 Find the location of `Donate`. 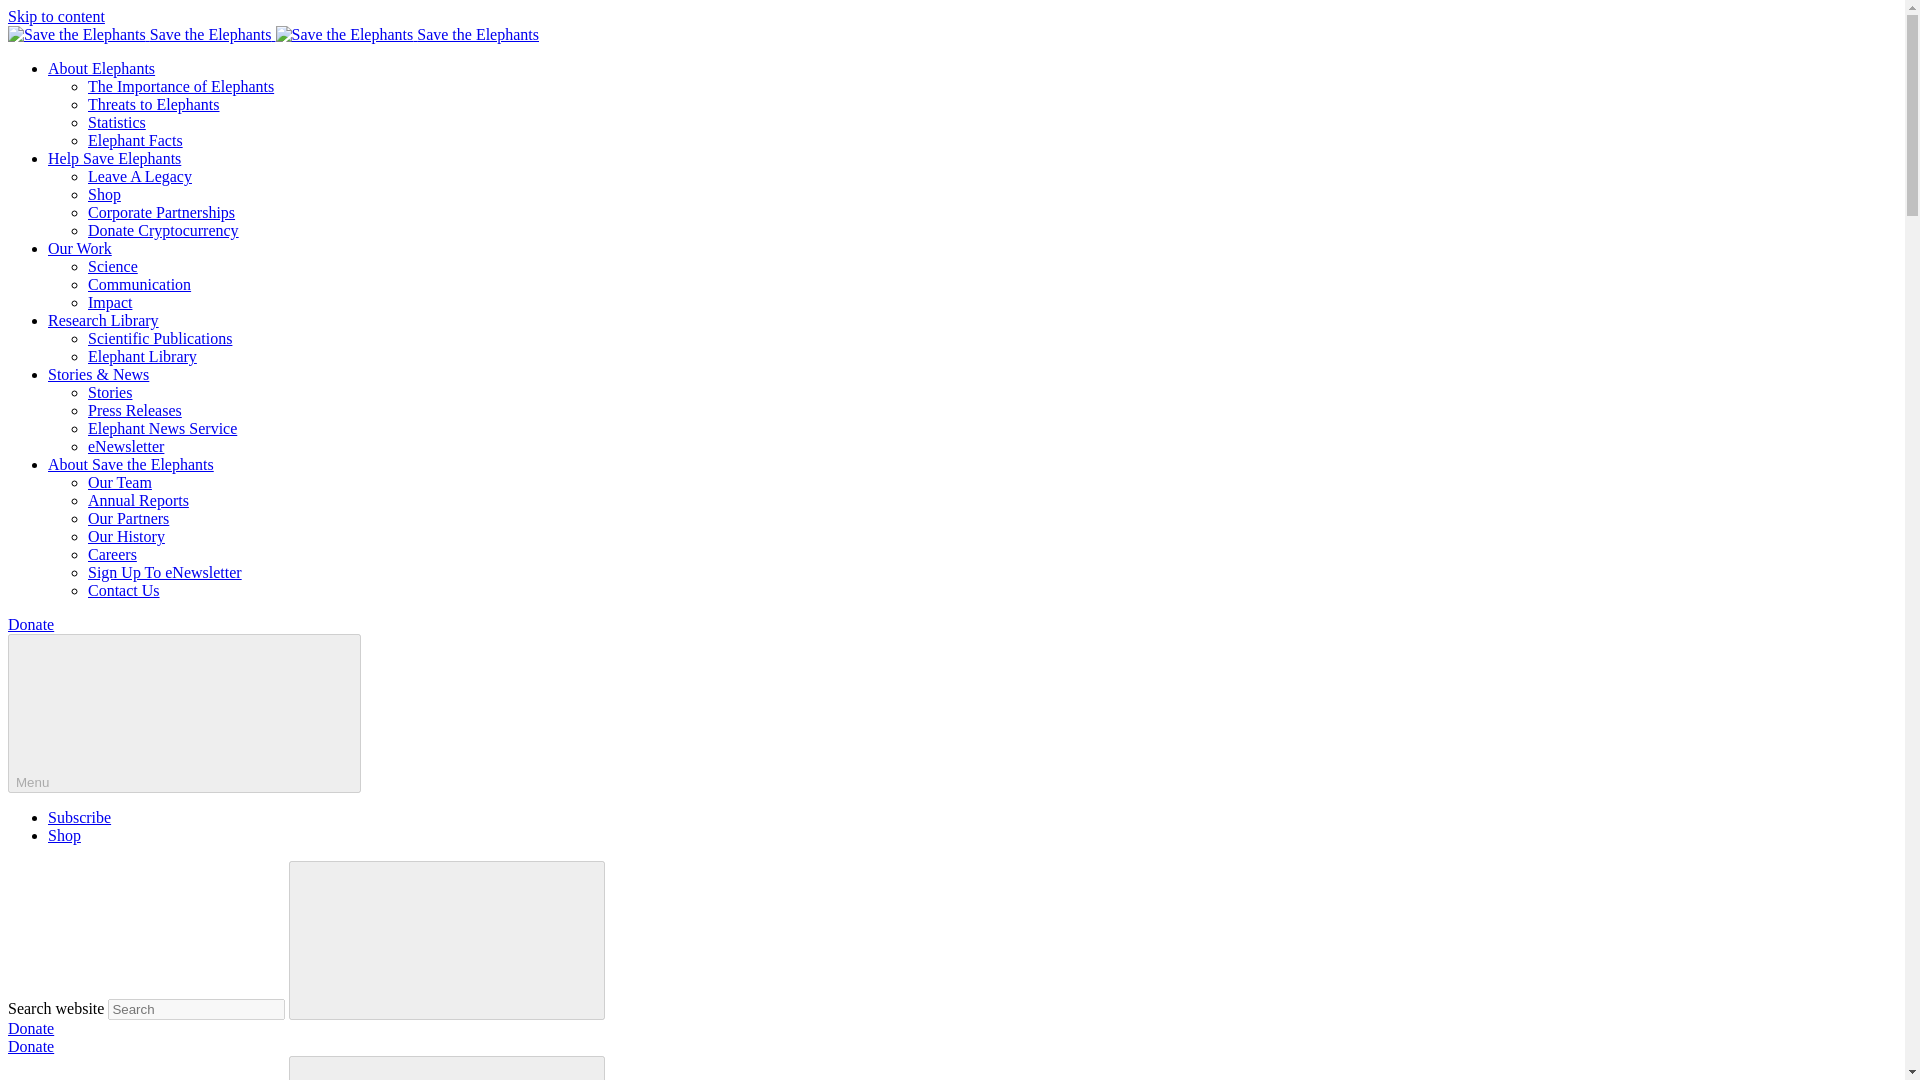

Donate is located at coordinates (30, 1028).